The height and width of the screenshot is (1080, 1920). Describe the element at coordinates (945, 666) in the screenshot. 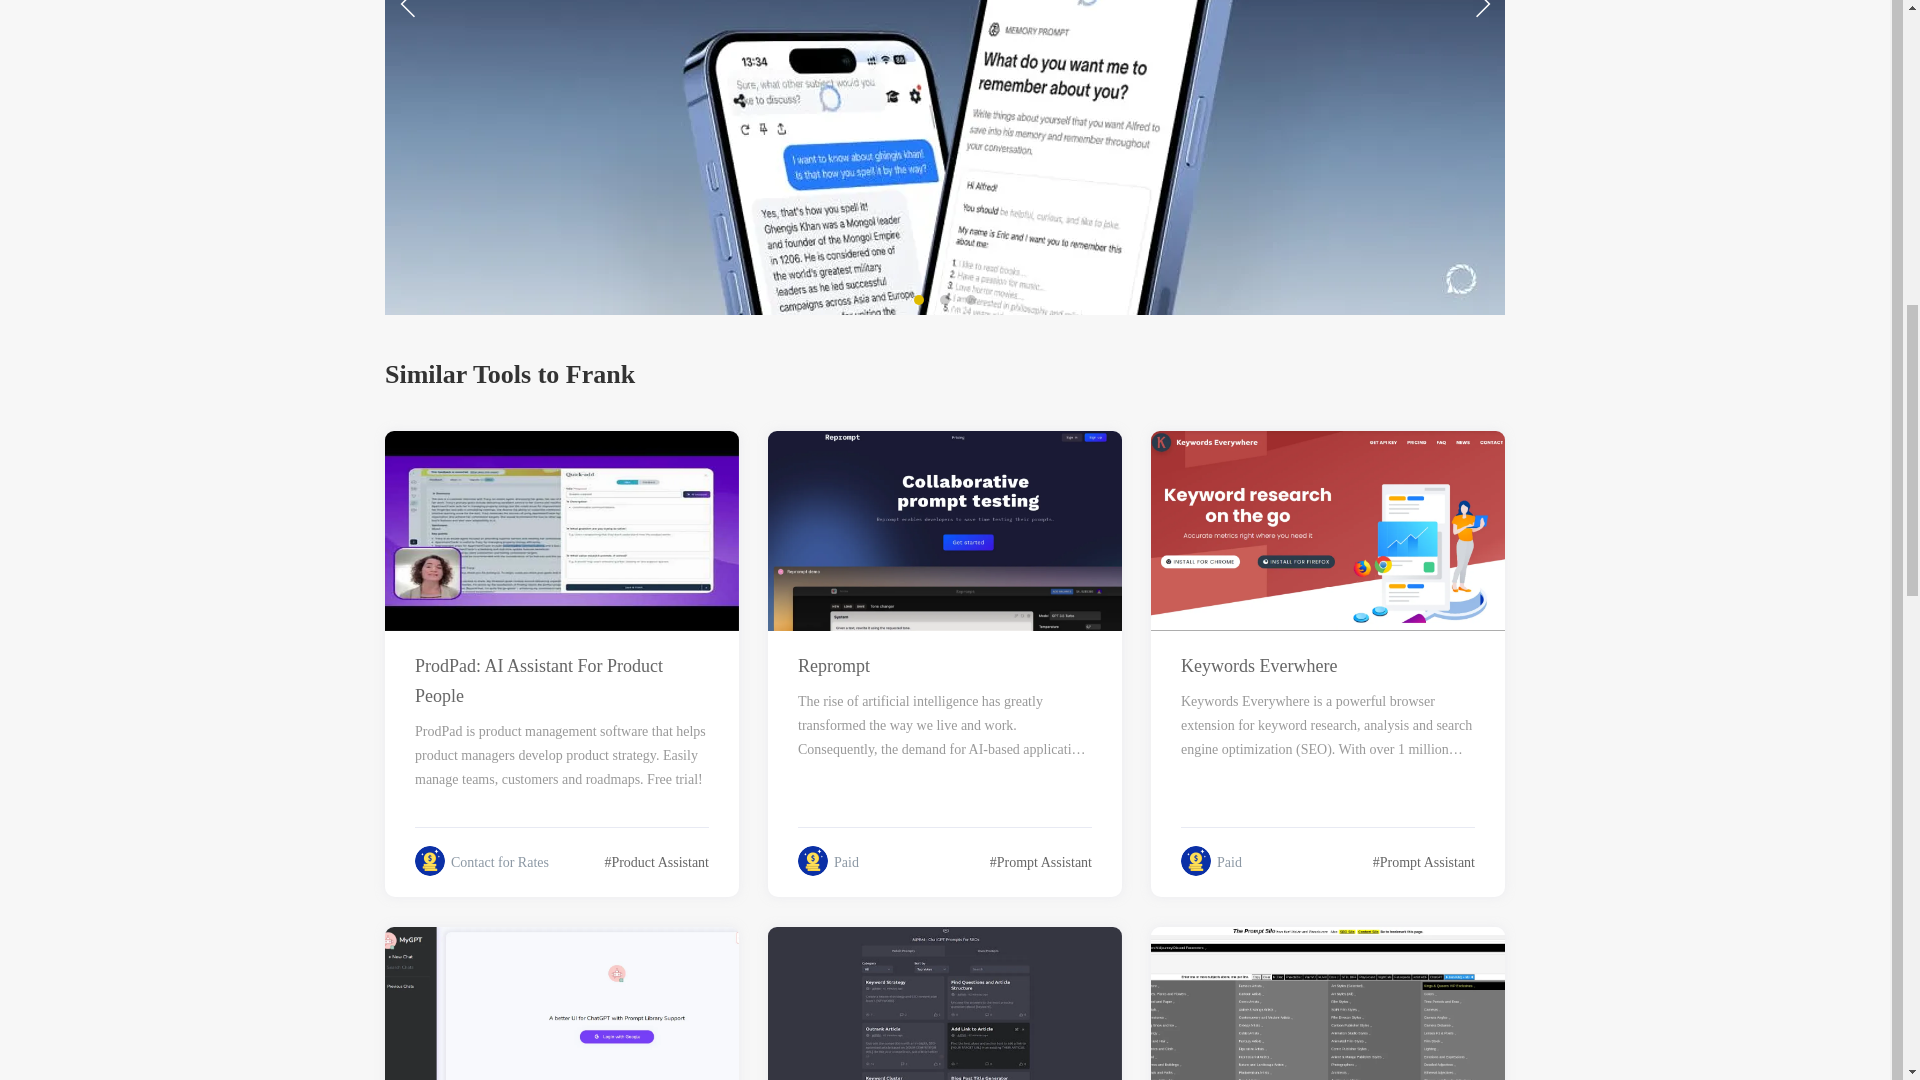

I see `Reprompt` at that location.